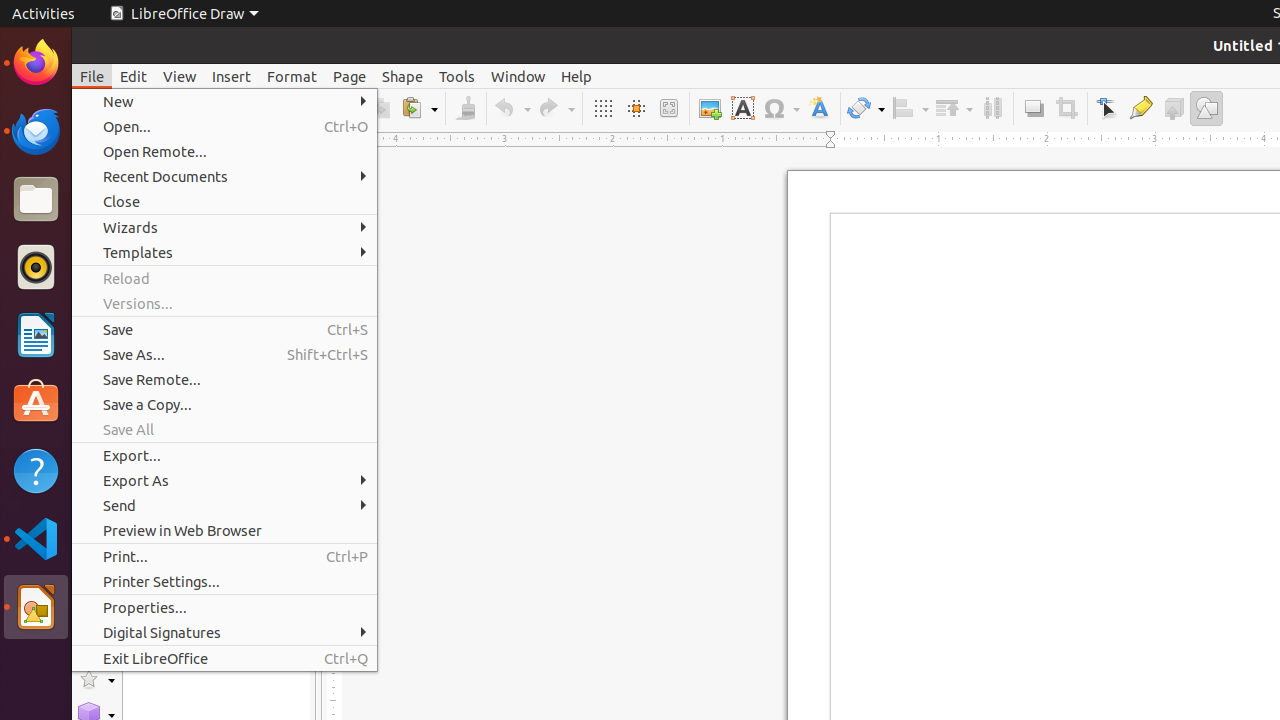 The height and width of the screenshot is (720, 1280). Describe the element at coordinates (224, 530) in the screenshot. I see `Preview in Web Browser` at that location.